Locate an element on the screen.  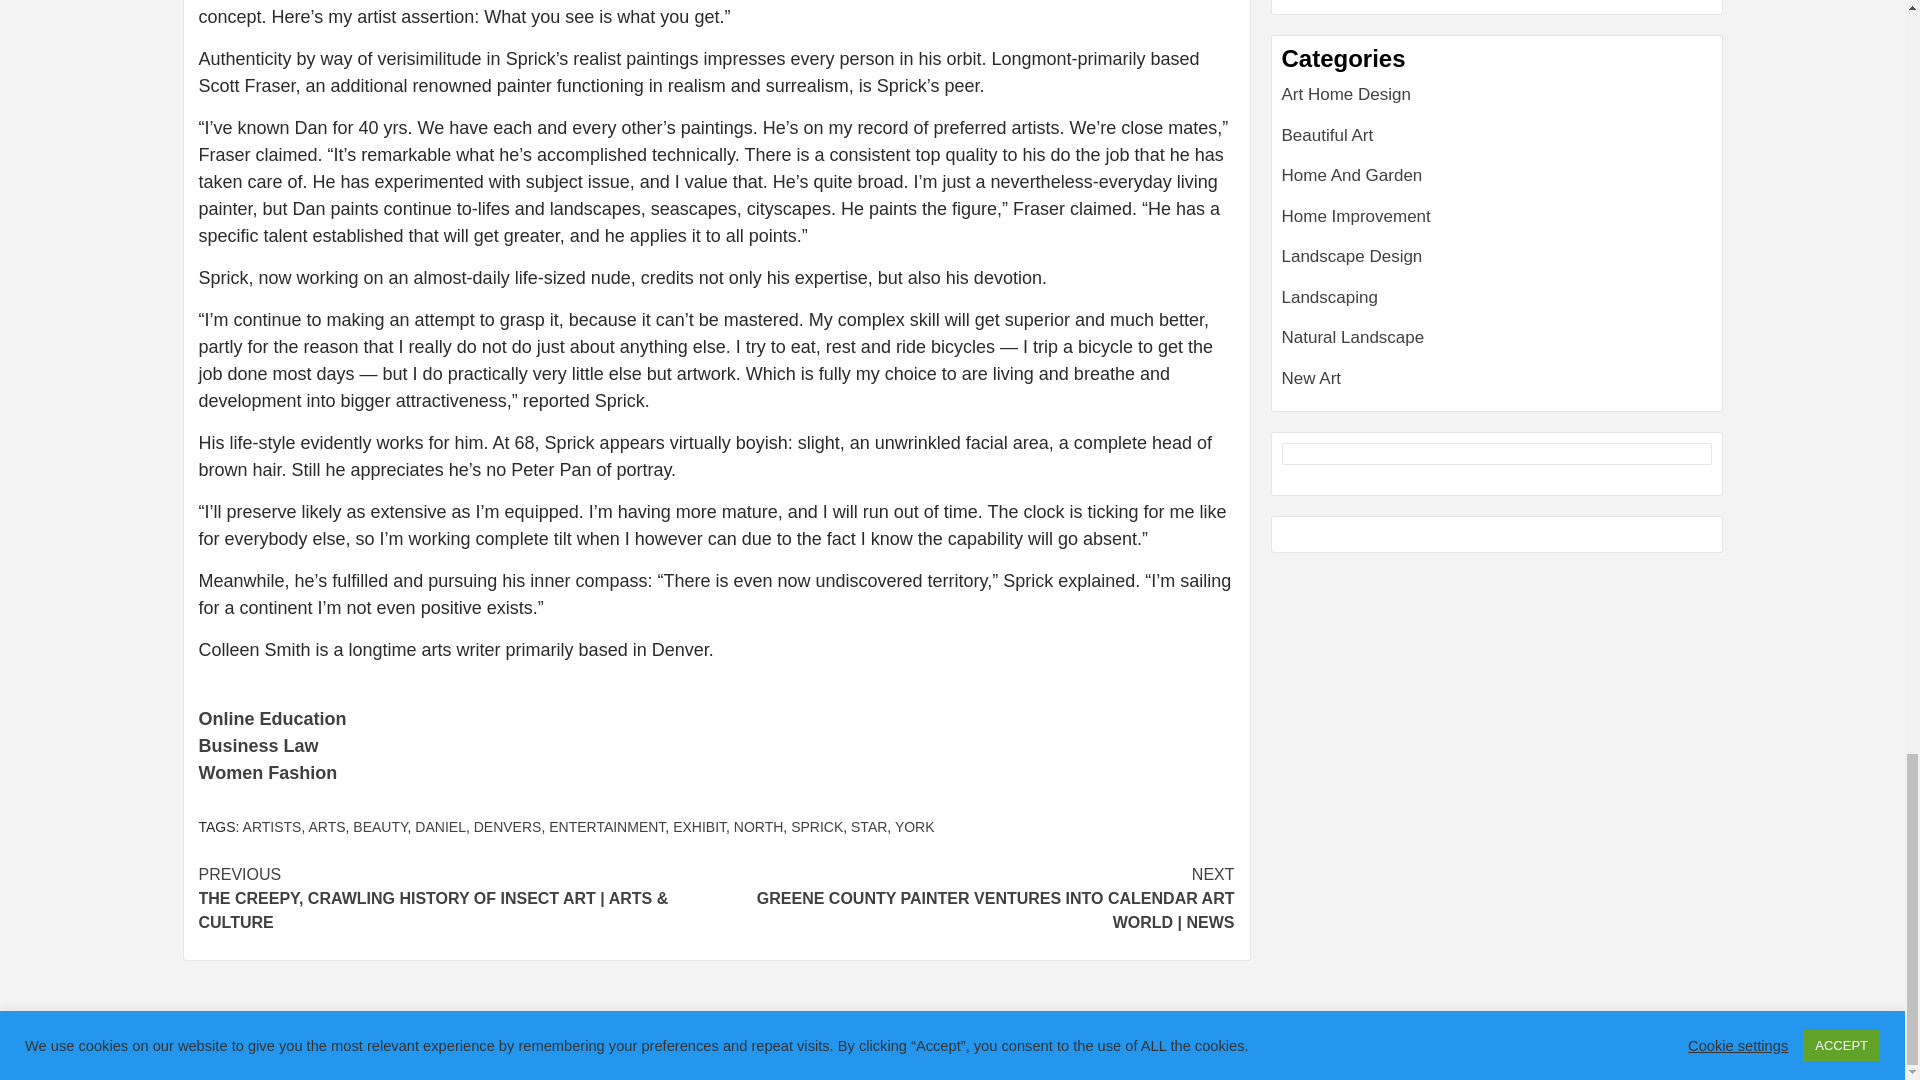
NORTH is located at coordinates (758, 826).